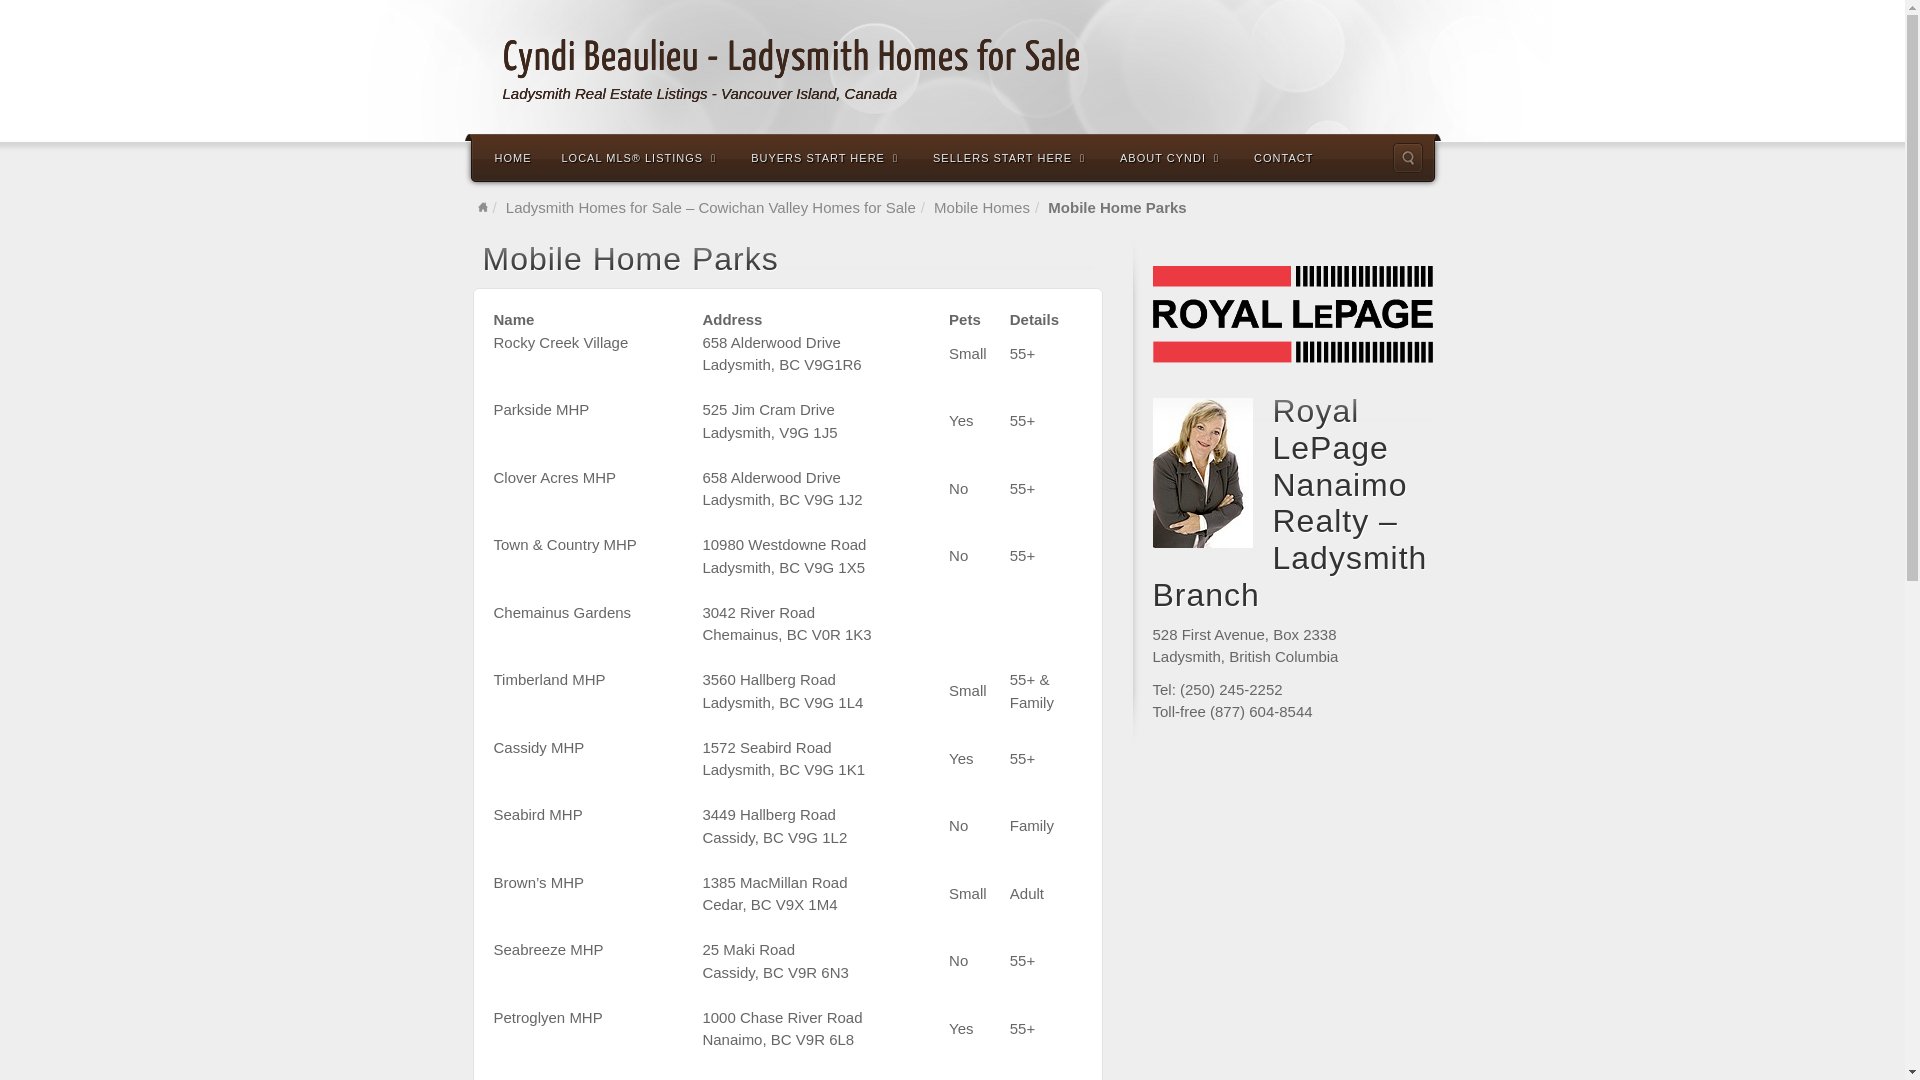  What do you see at coordinates (982, 208) in the screenshot?
I see `Mobile Homes` at bounding box center [982, 208].